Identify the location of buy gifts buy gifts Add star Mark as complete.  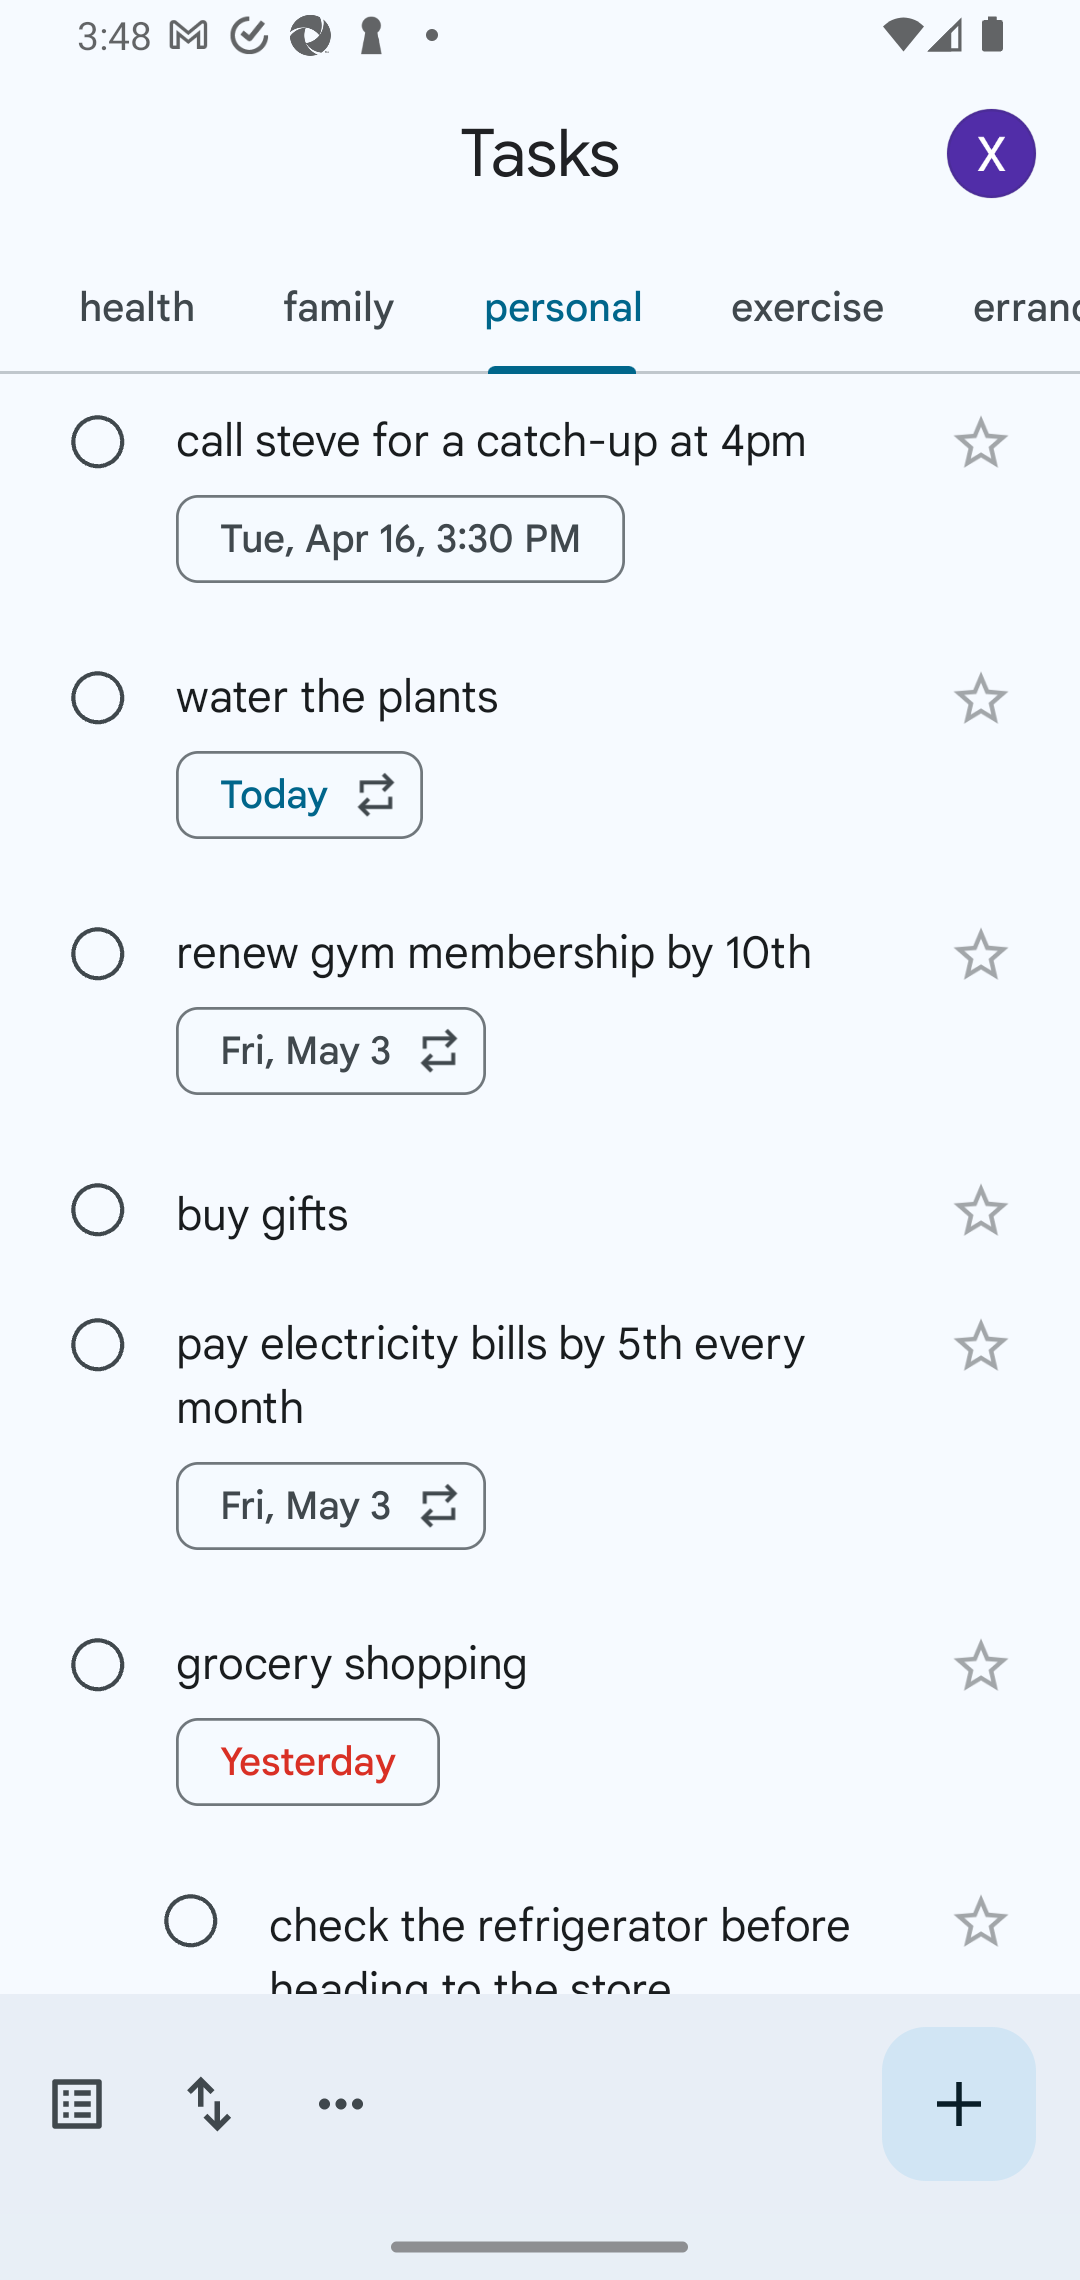
(540, 1209).